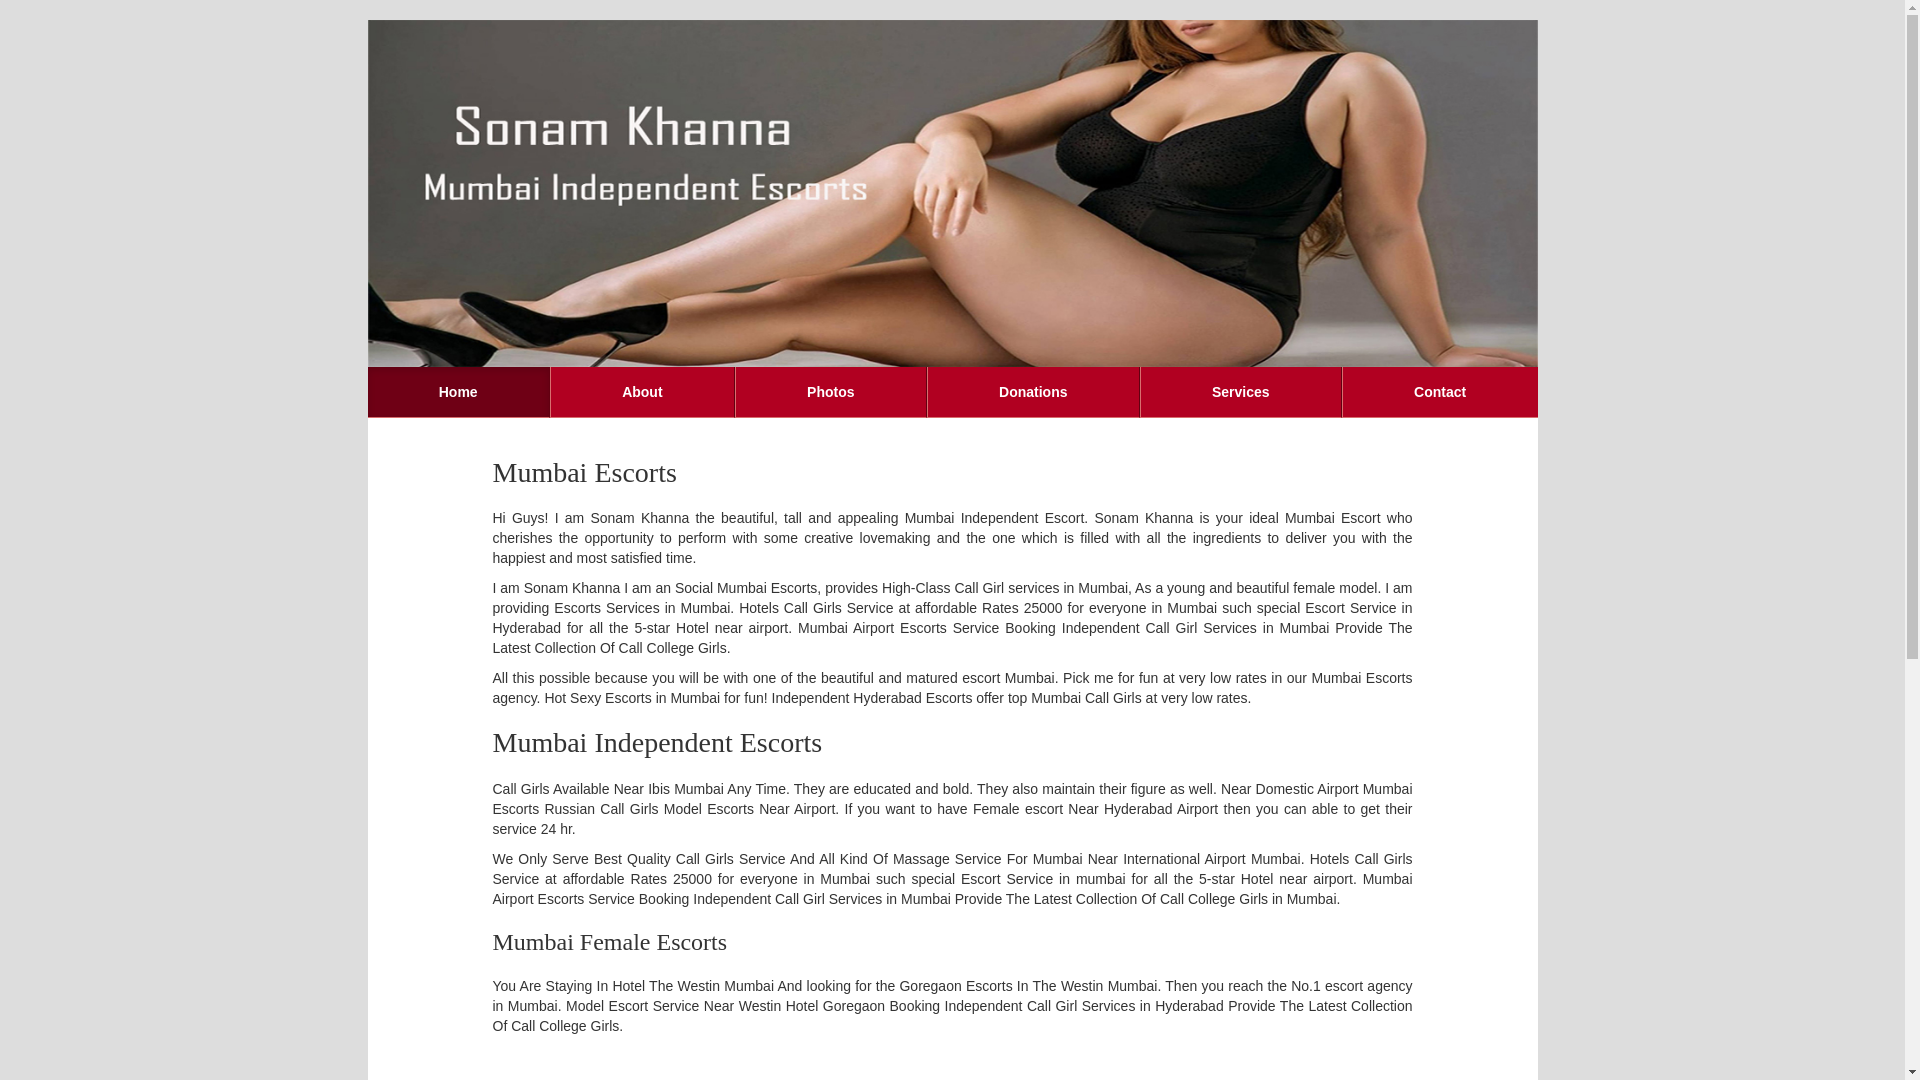 This screenshot has width=1920, height=1080. I want to click on Donations, so click(1034, 392).